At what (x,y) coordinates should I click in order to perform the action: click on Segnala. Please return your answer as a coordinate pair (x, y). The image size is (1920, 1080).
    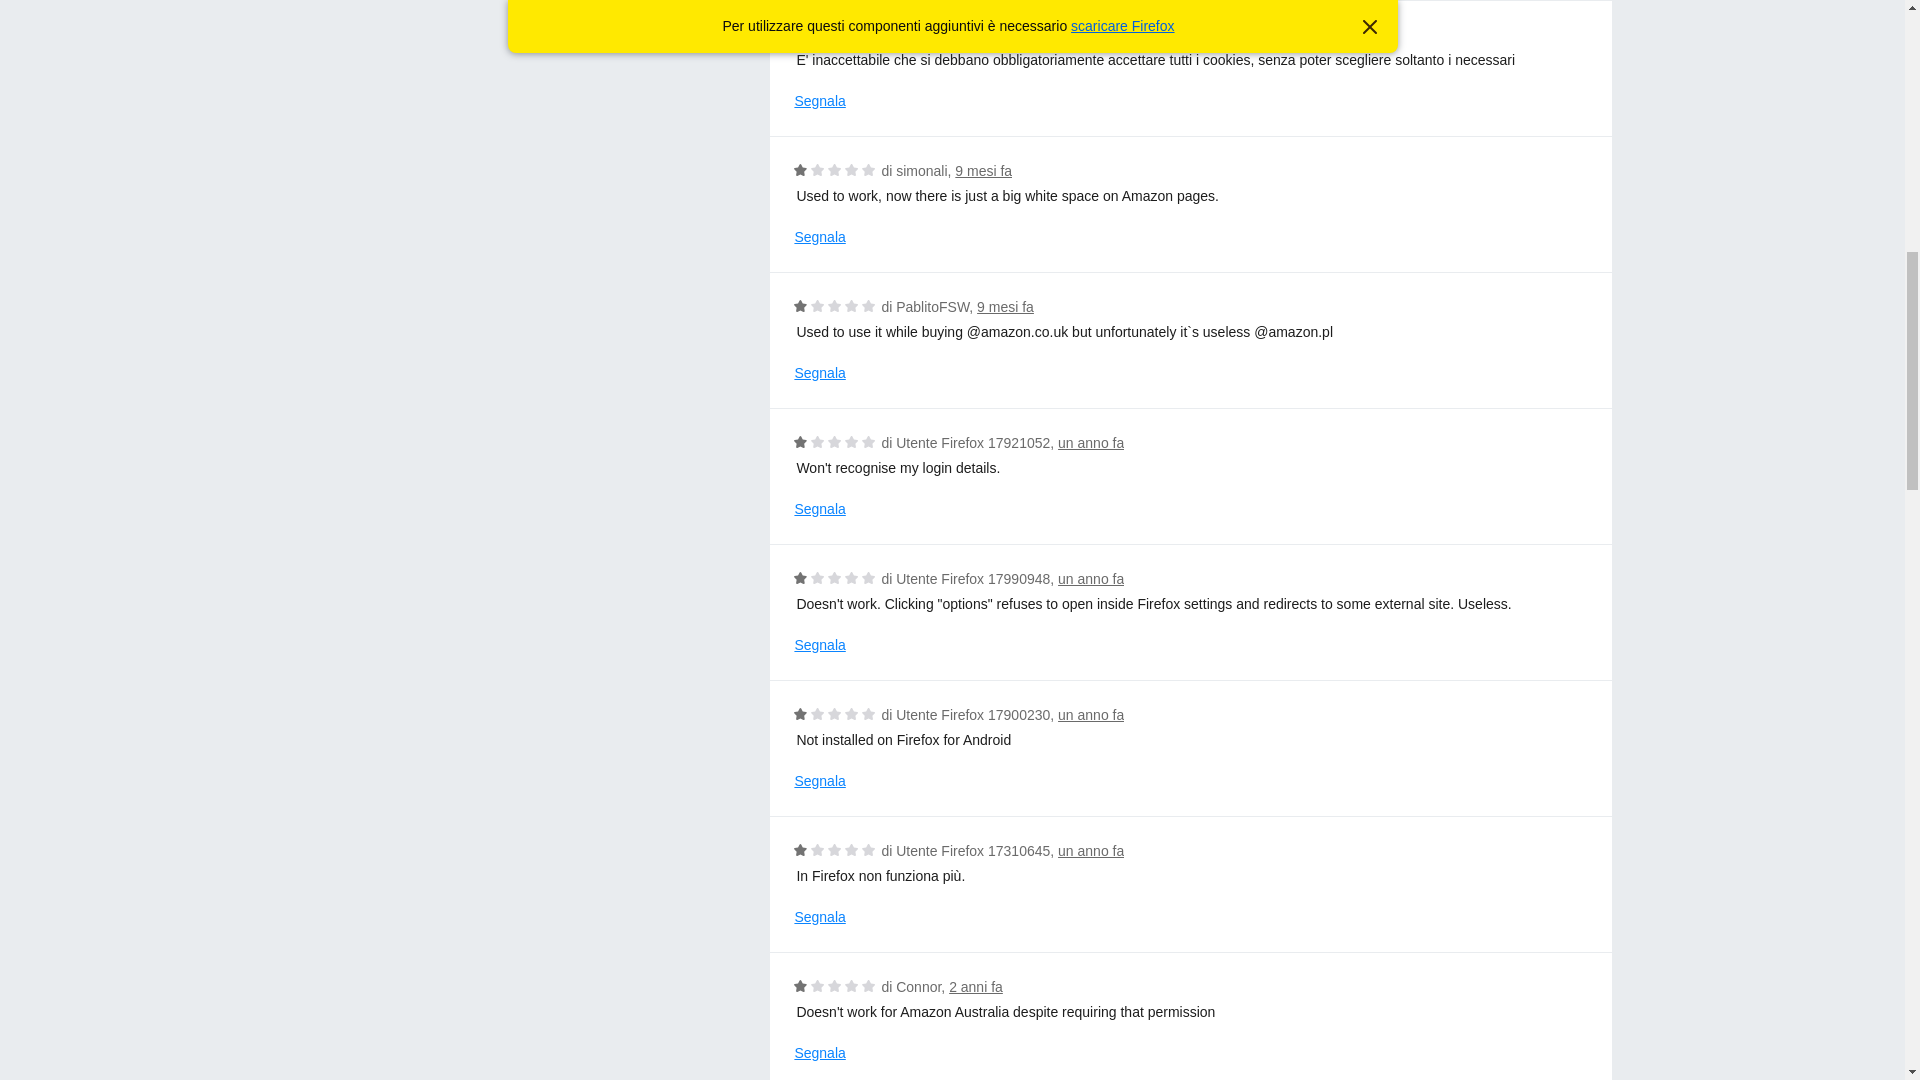
    Looking at the image, I should click on (819, 101).